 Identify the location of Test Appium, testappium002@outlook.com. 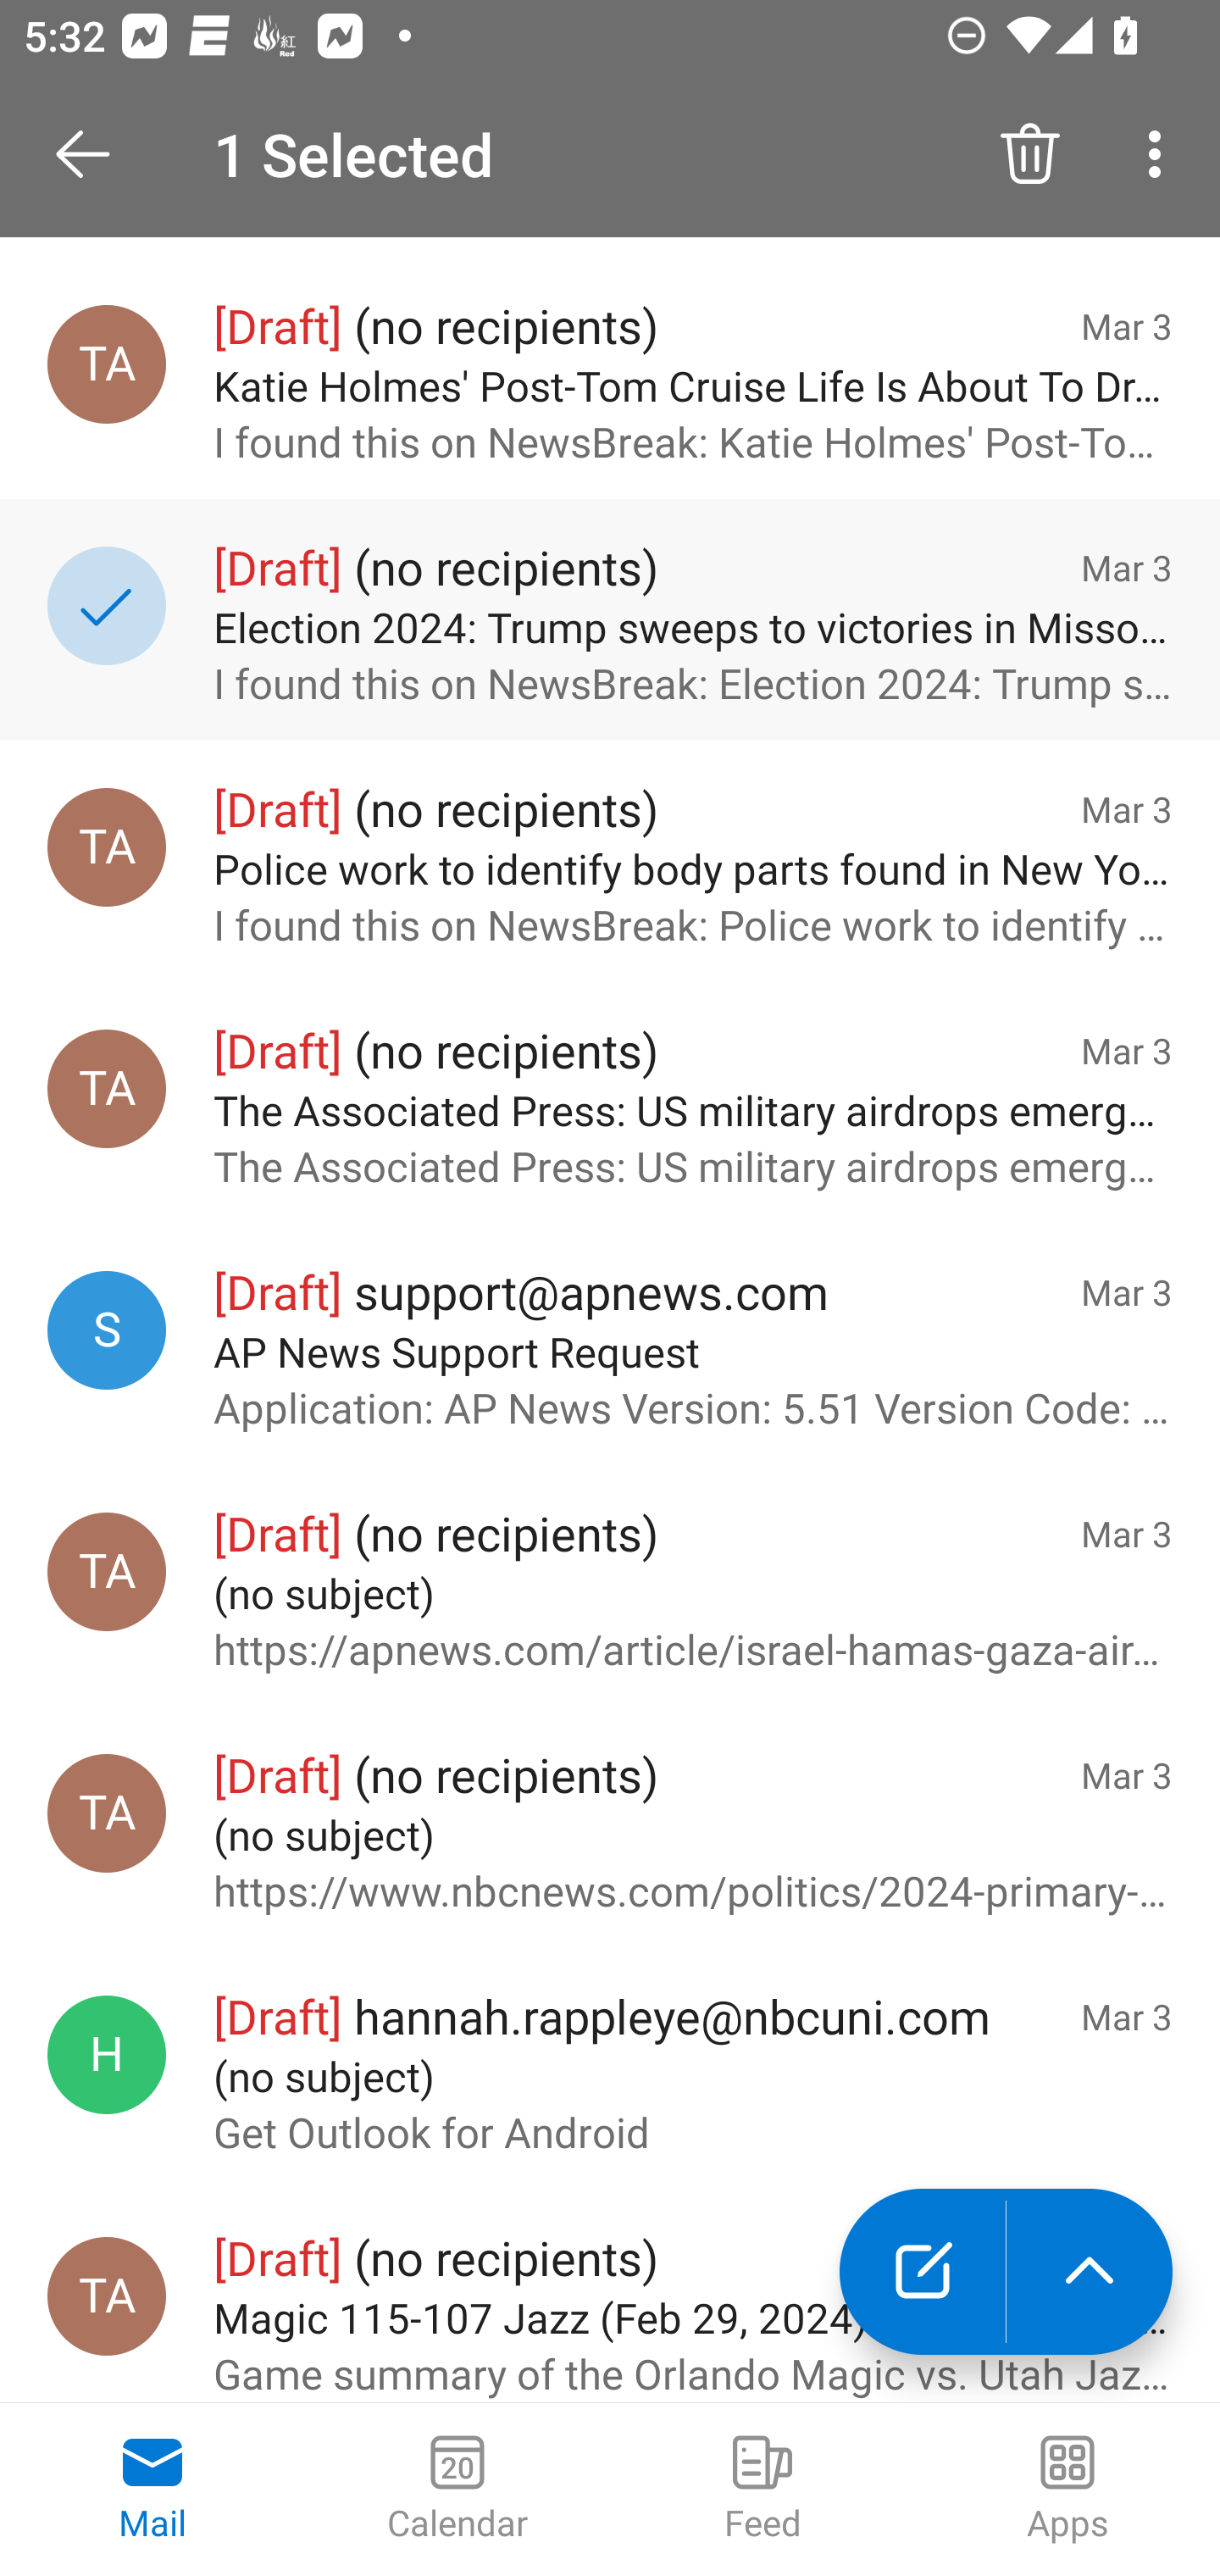
(107, 1813).